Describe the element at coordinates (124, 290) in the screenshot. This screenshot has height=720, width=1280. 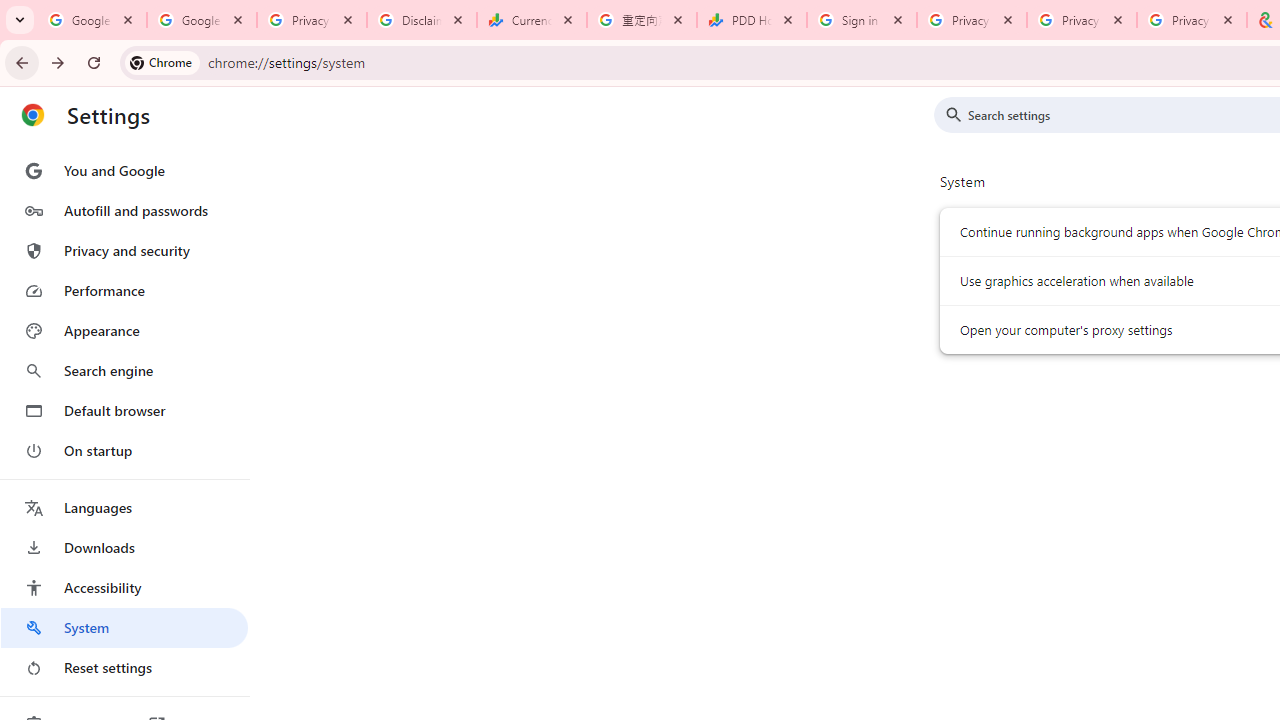
I see `Performance` at that location.